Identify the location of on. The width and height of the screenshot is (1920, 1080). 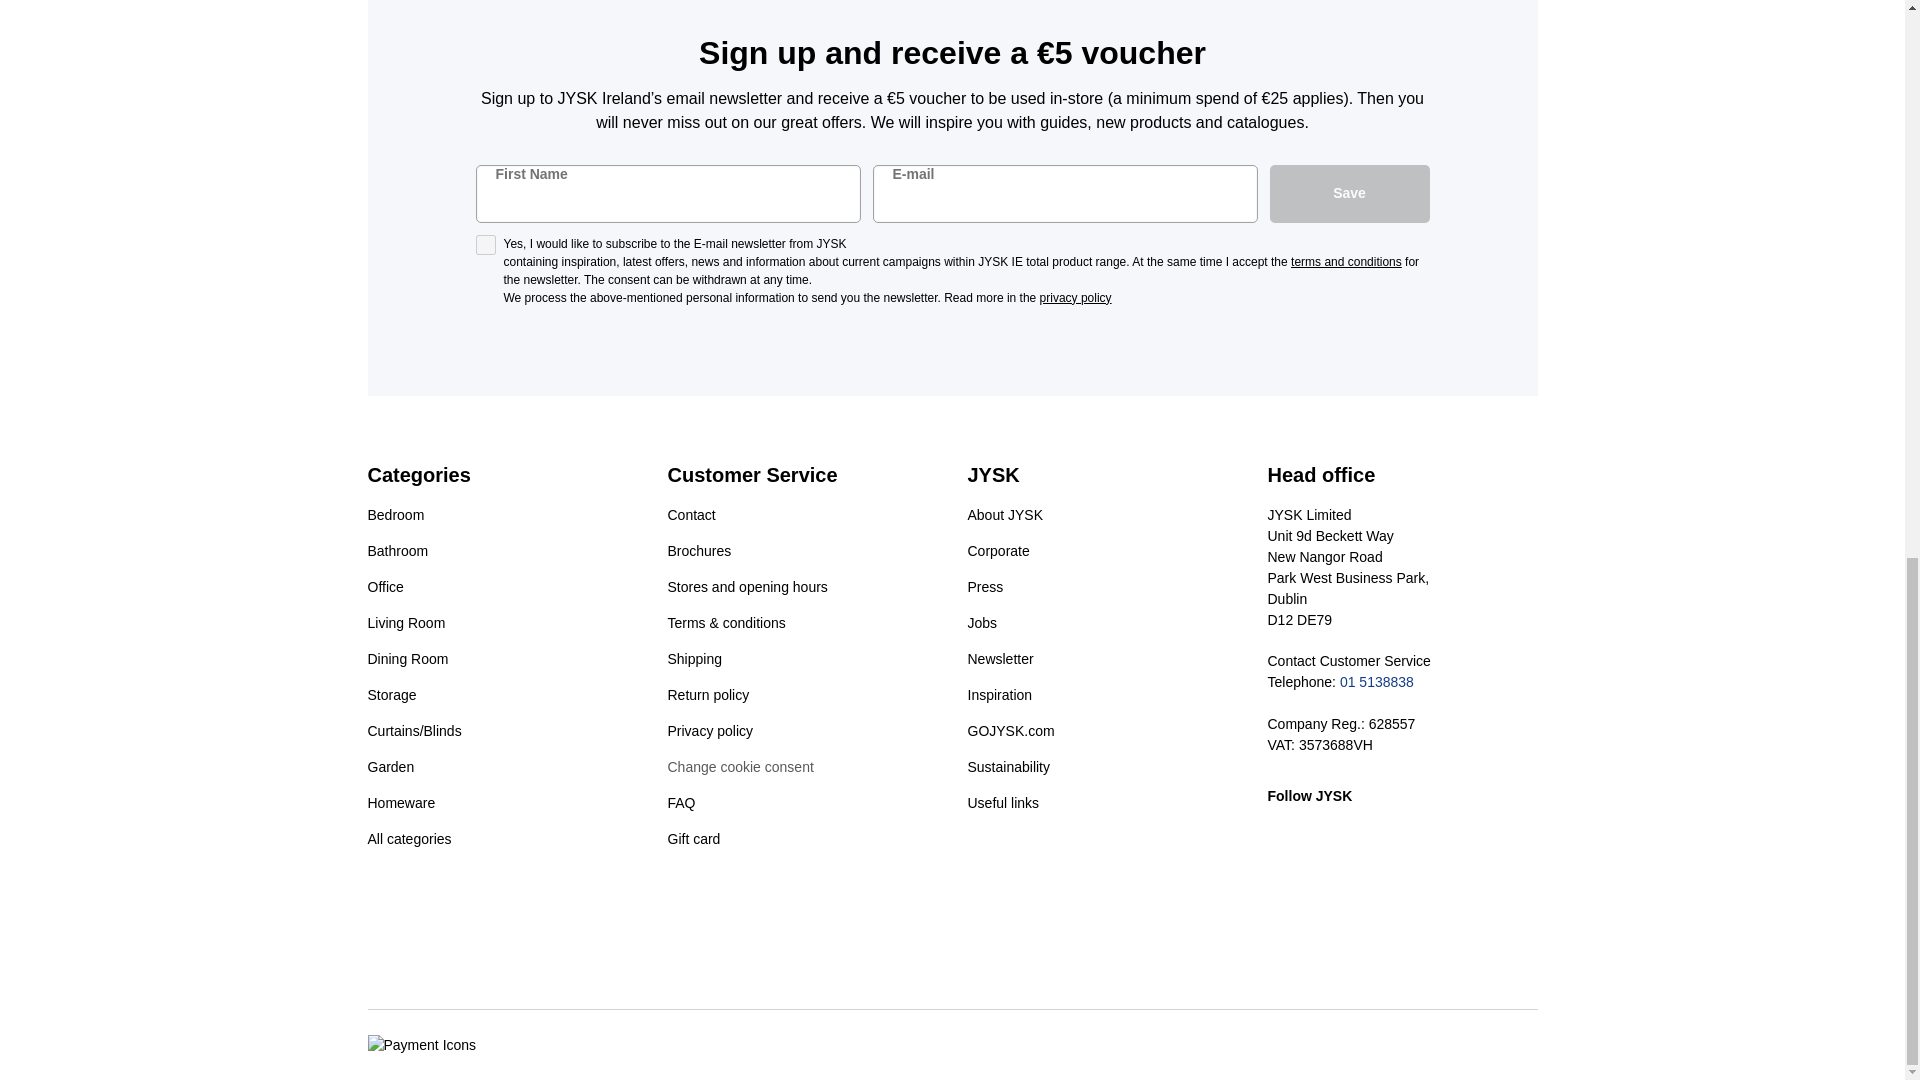
(486, 244).